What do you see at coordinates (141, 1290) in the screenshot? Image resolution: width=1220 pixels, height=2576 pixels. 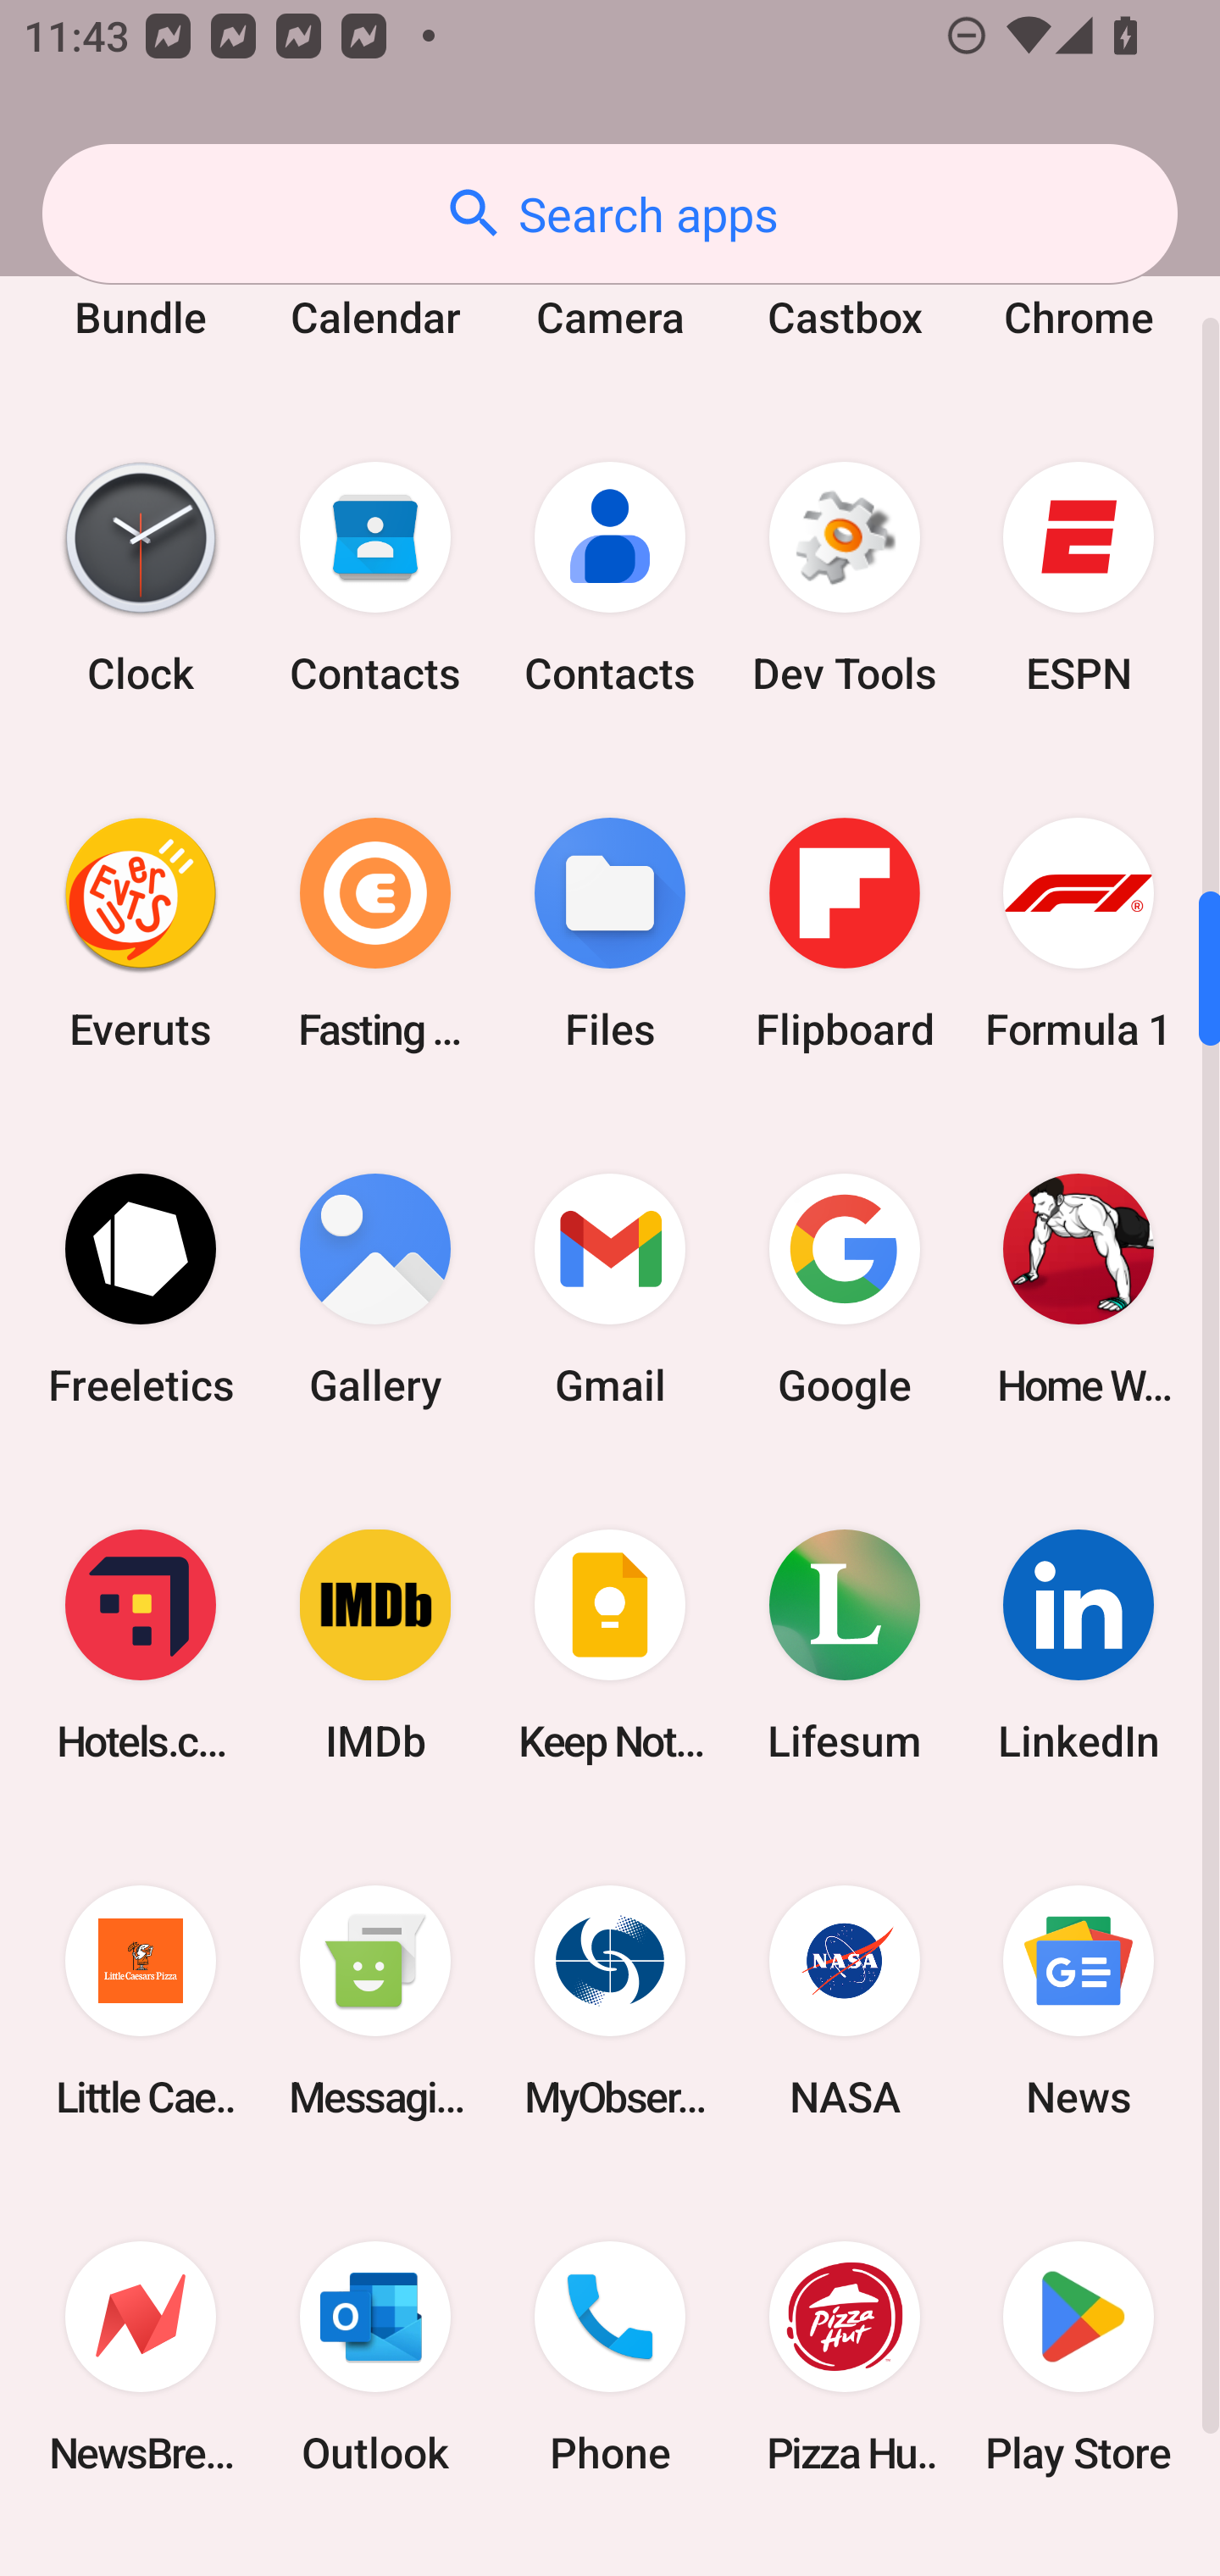 I see `Freeletics` at bounding box center [141, 1290].